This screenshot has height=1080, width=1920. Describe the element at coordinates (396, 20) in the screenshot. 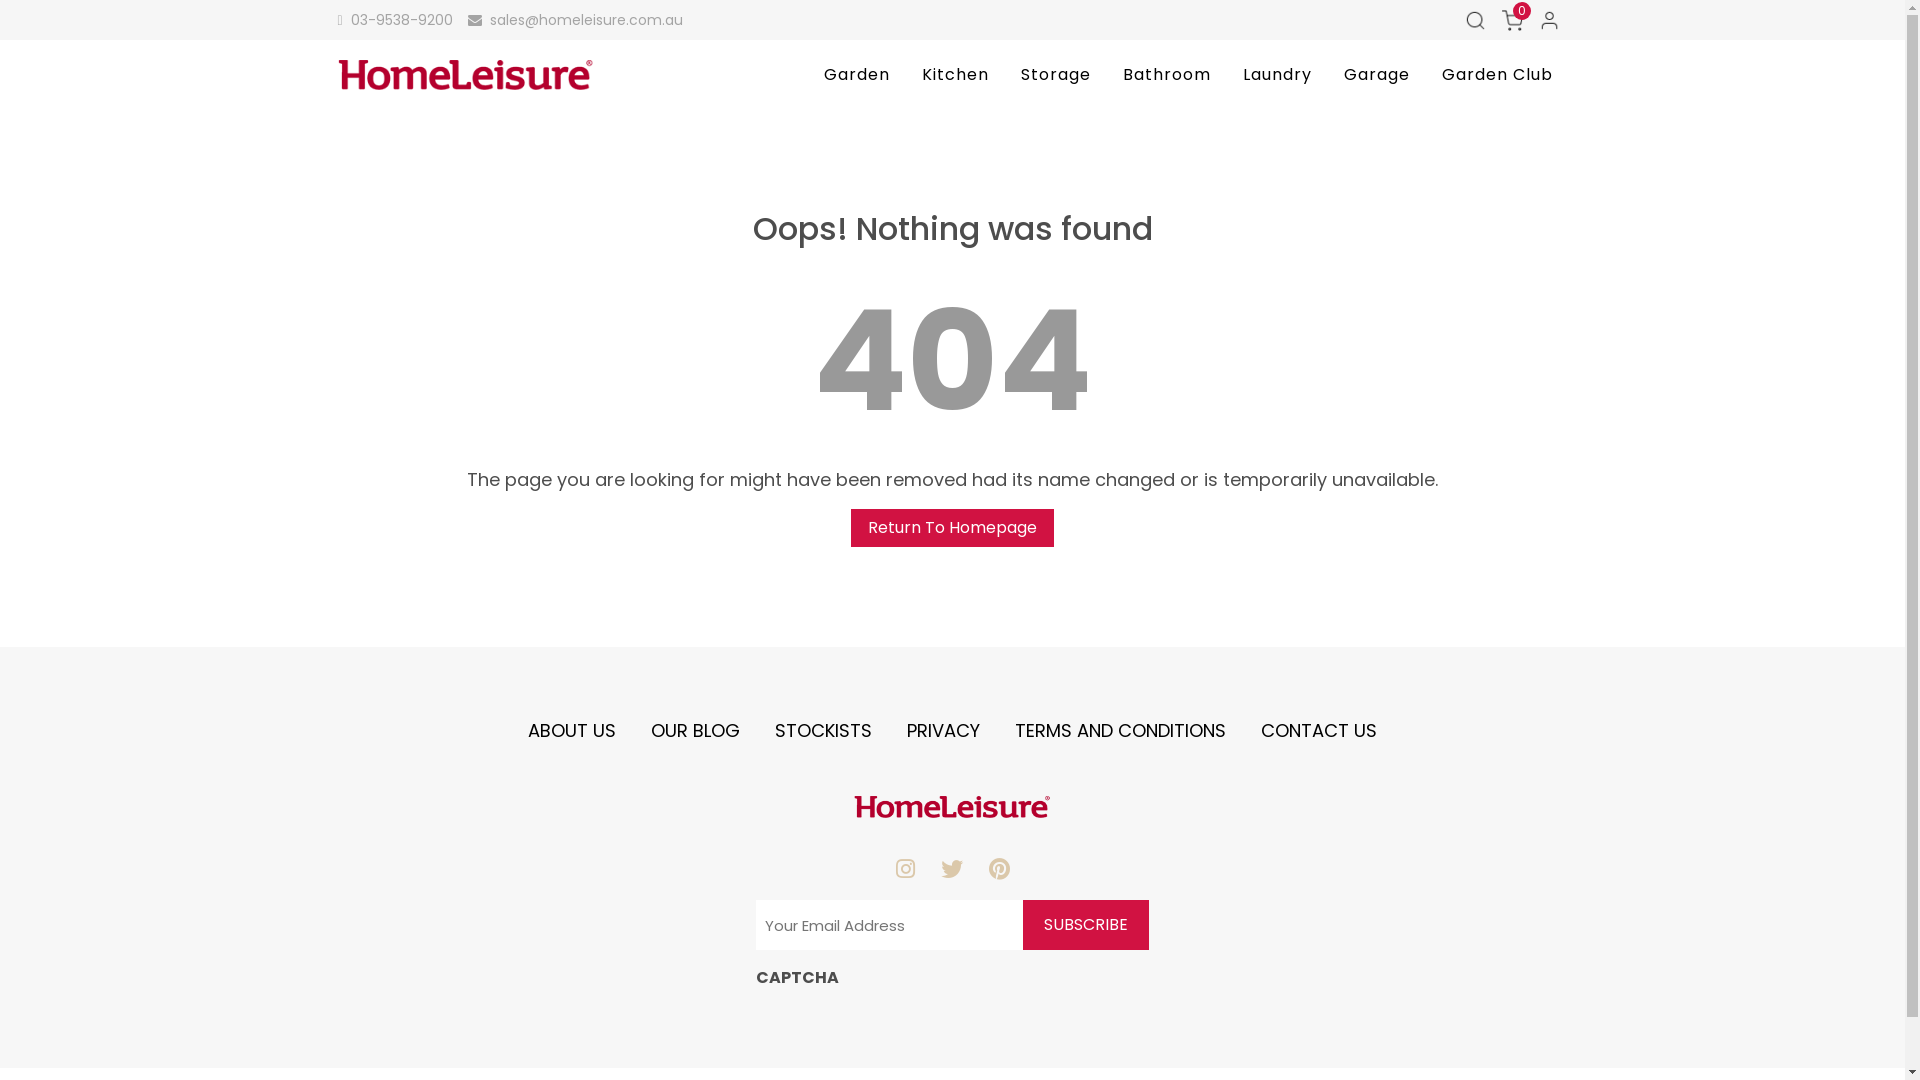

I see `03-9538-9200` at that location.